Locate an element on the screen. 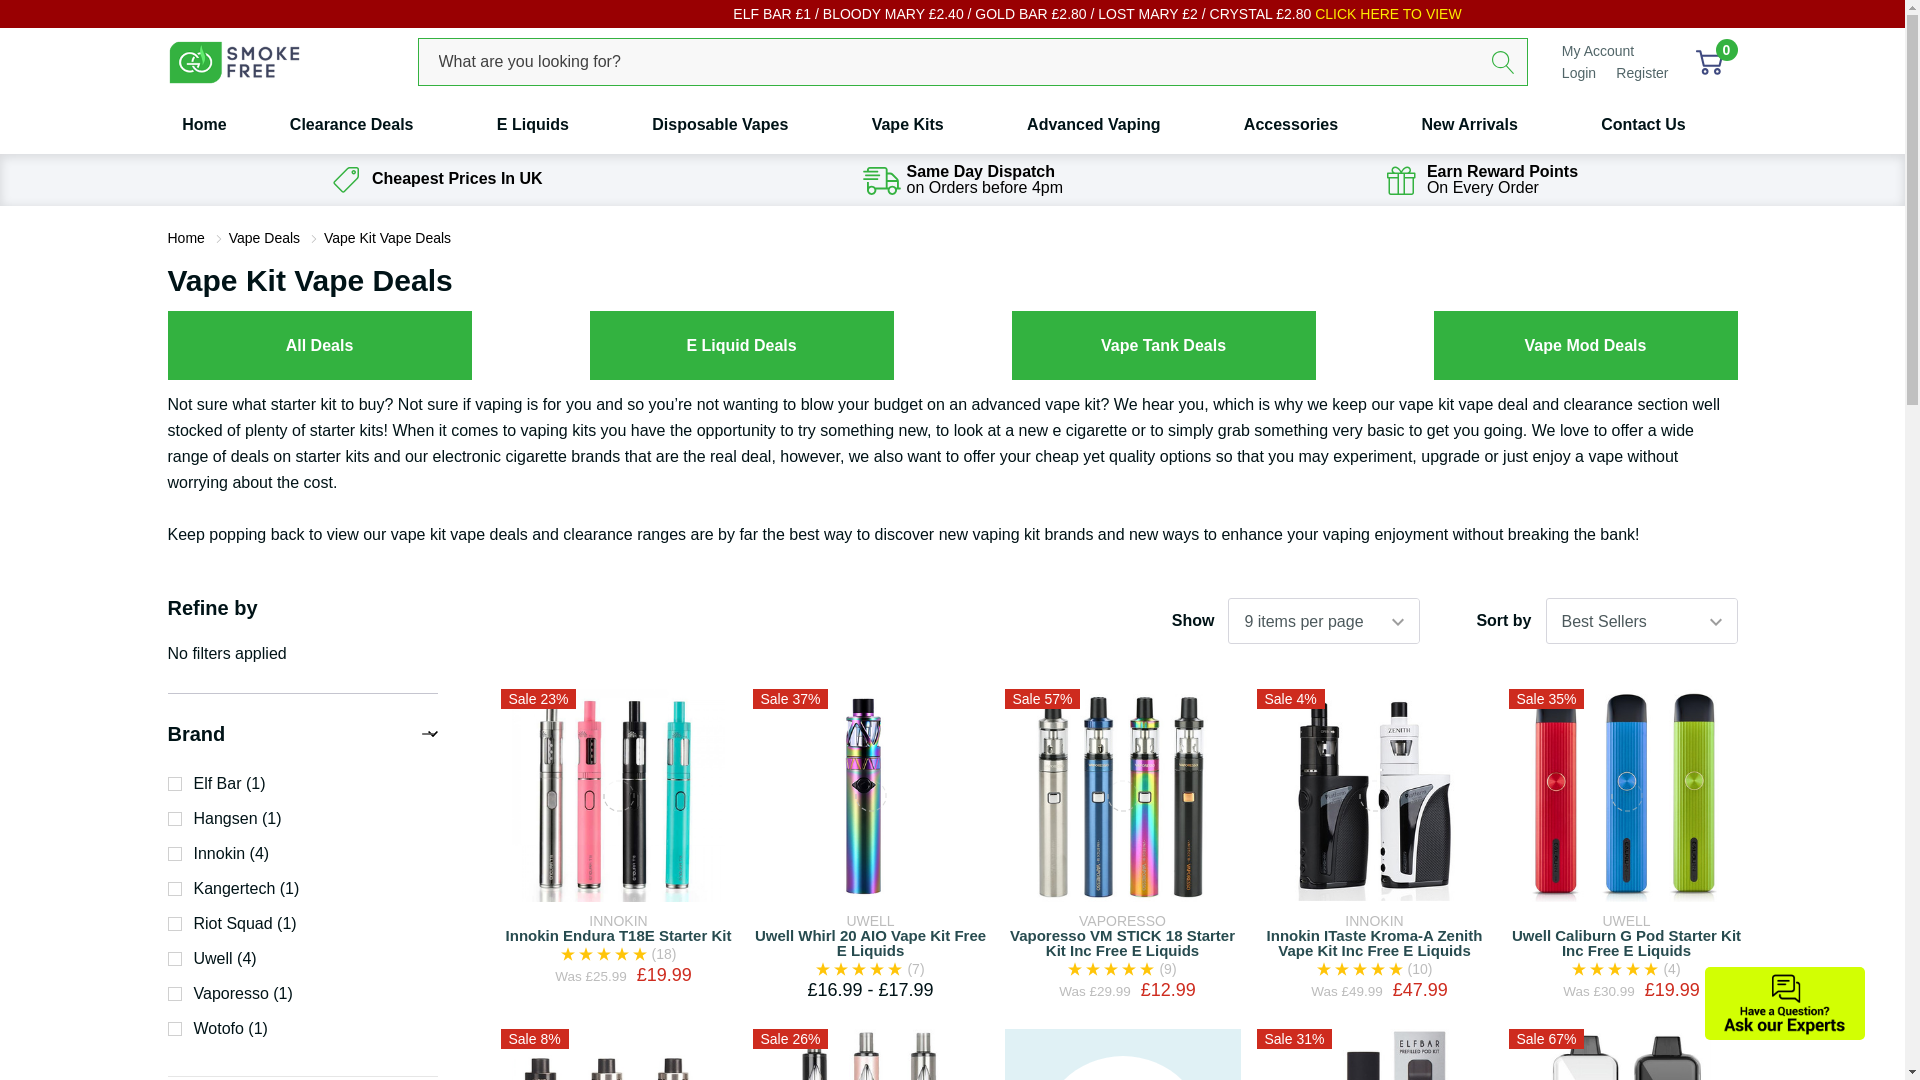 The width and height of the screenshot is (1920, 1080). Uwell Caliburn G Pod Starter Kit is located at coordinates (1626, 794).